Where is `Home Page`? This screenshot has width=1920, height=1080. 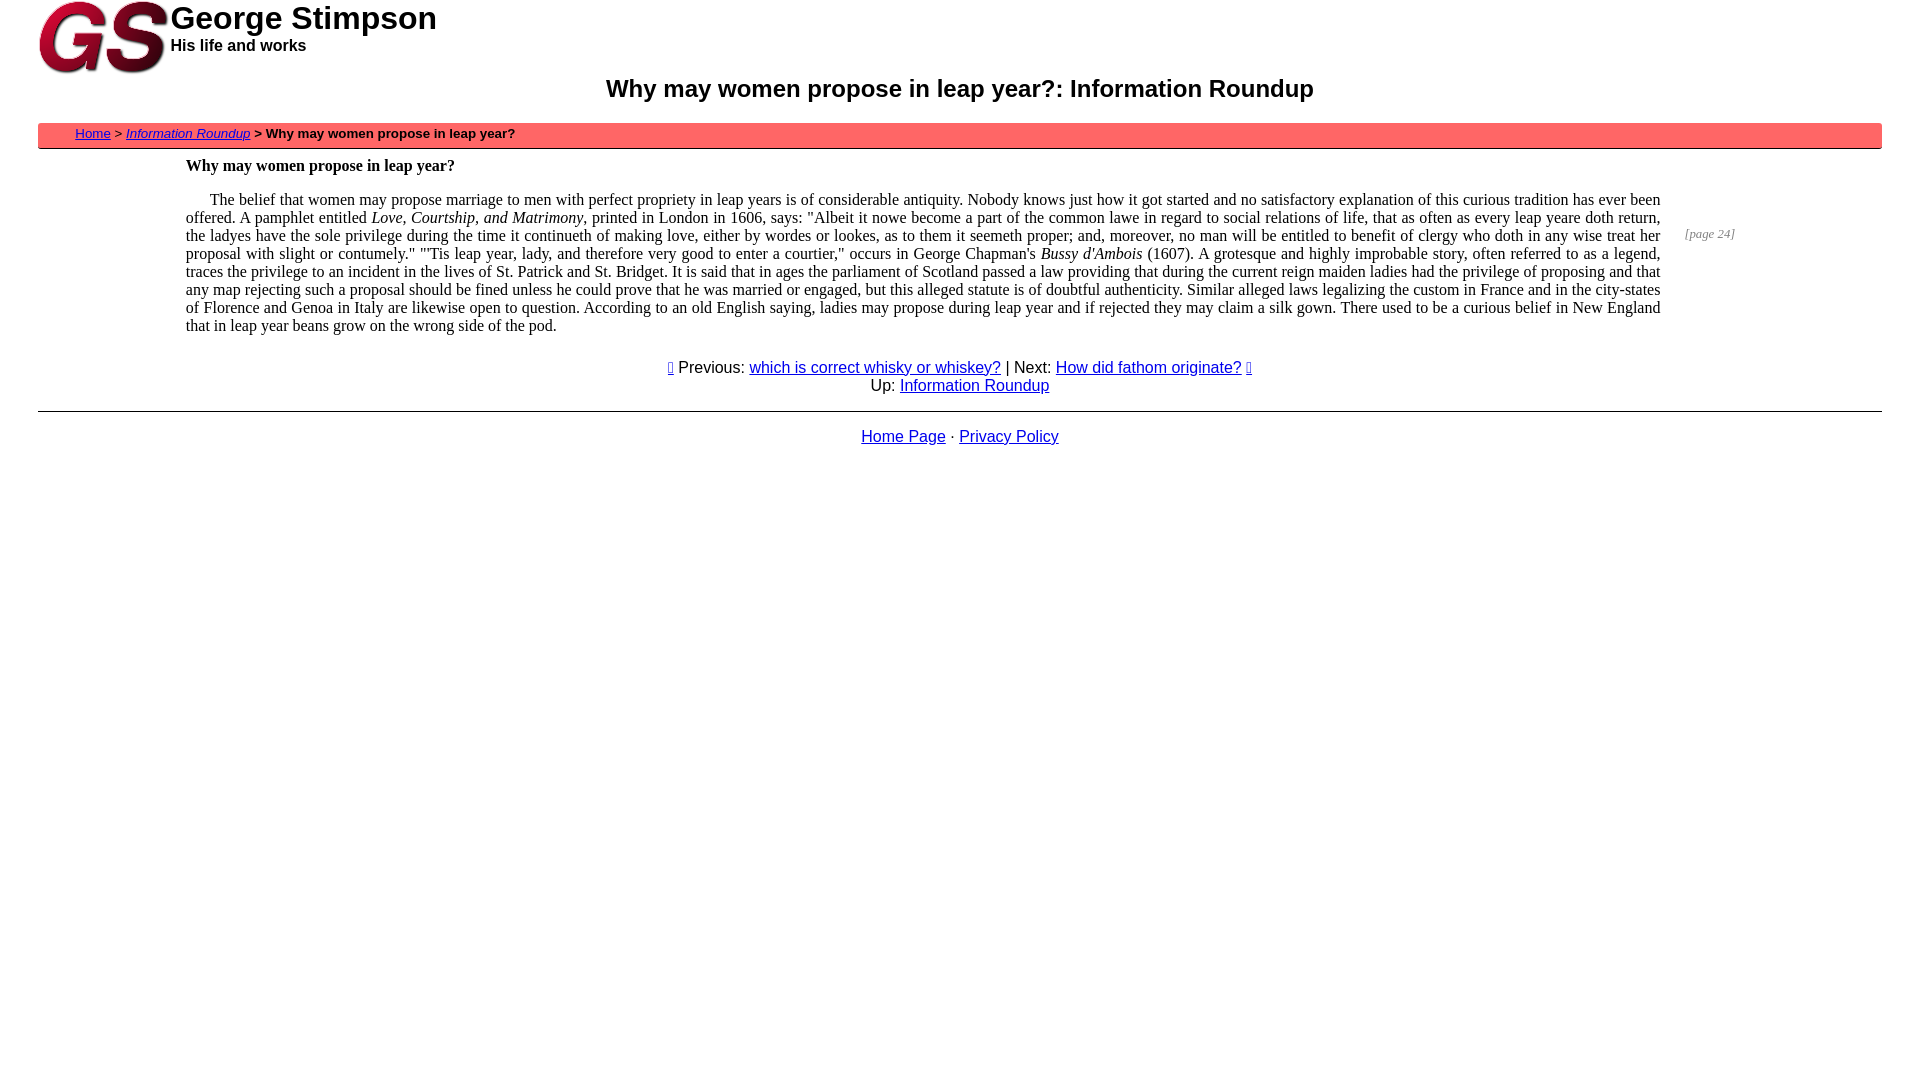 Home Page is located at coordinates (904, 436).